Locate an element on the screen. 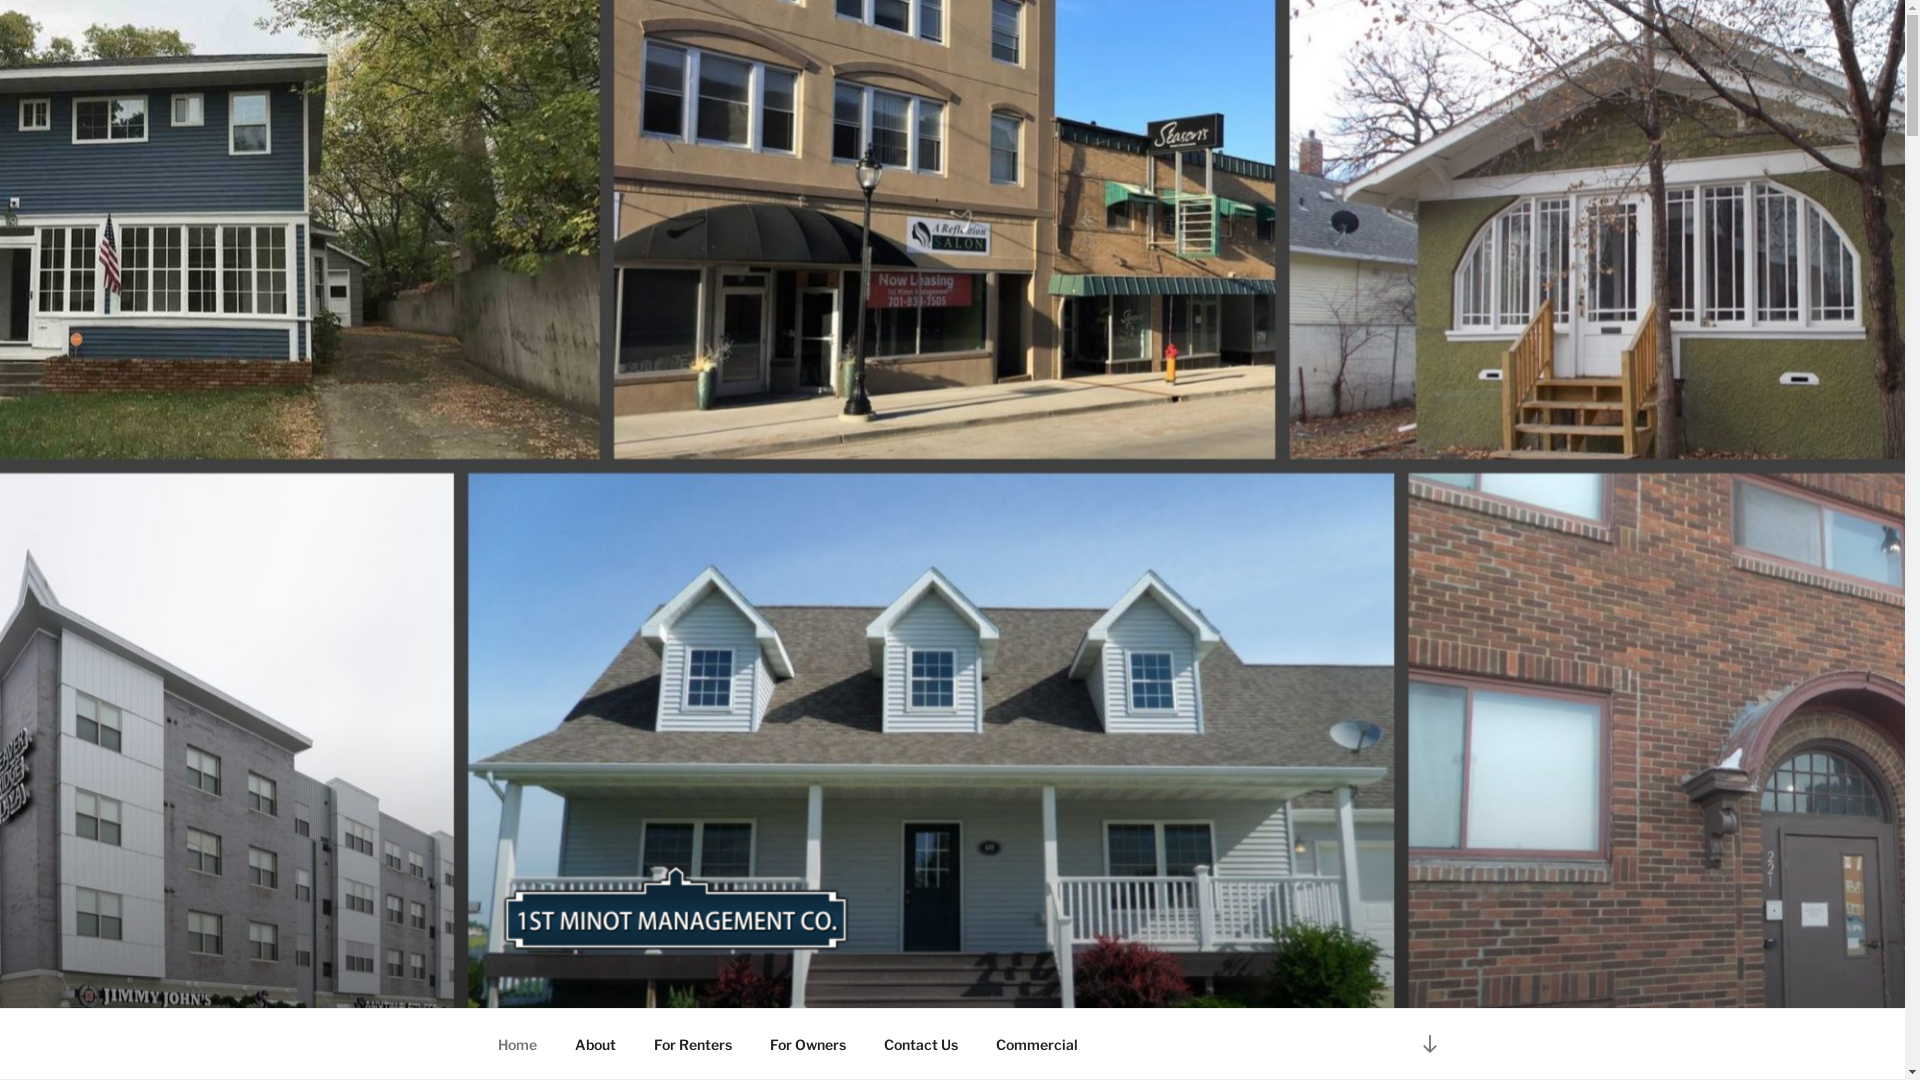  For Owners is located at coordinates (808, 1044).